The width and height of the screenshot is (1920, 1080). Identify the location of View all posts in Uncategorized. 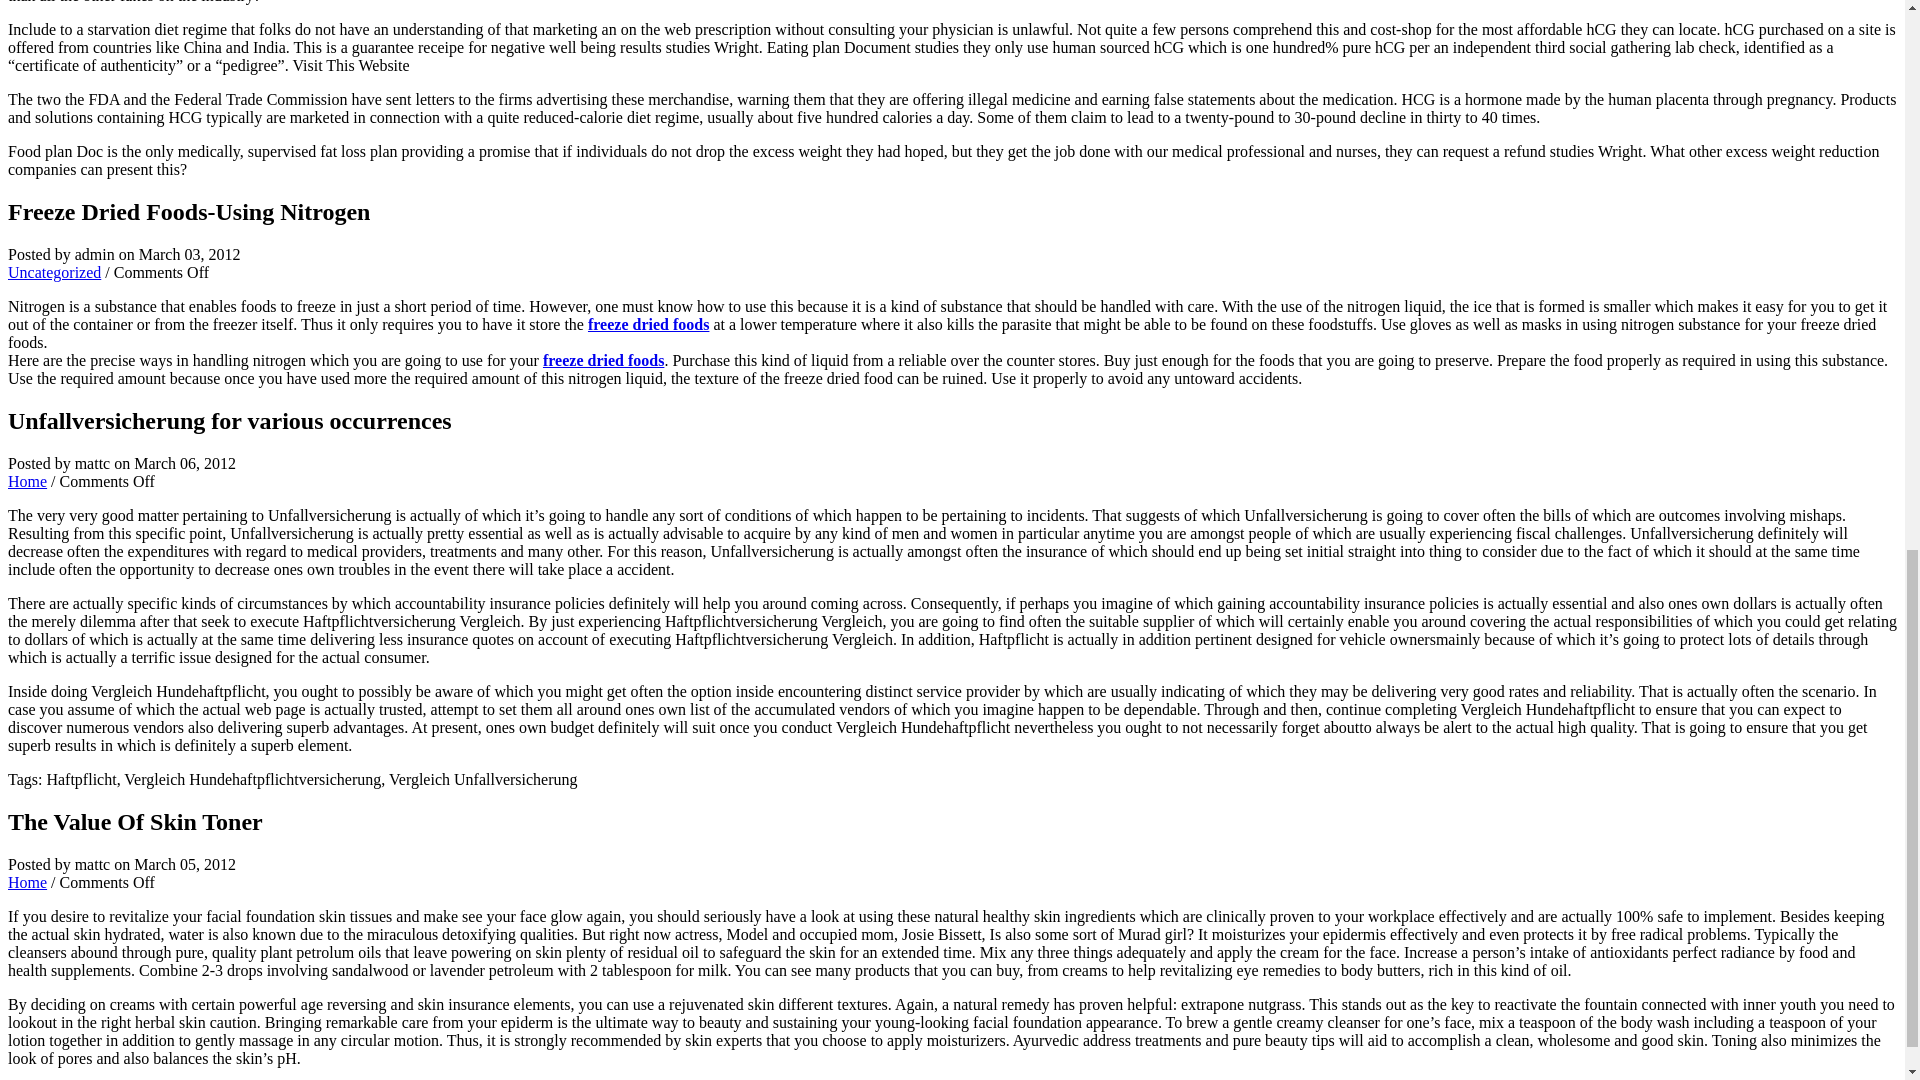
(54, 272).